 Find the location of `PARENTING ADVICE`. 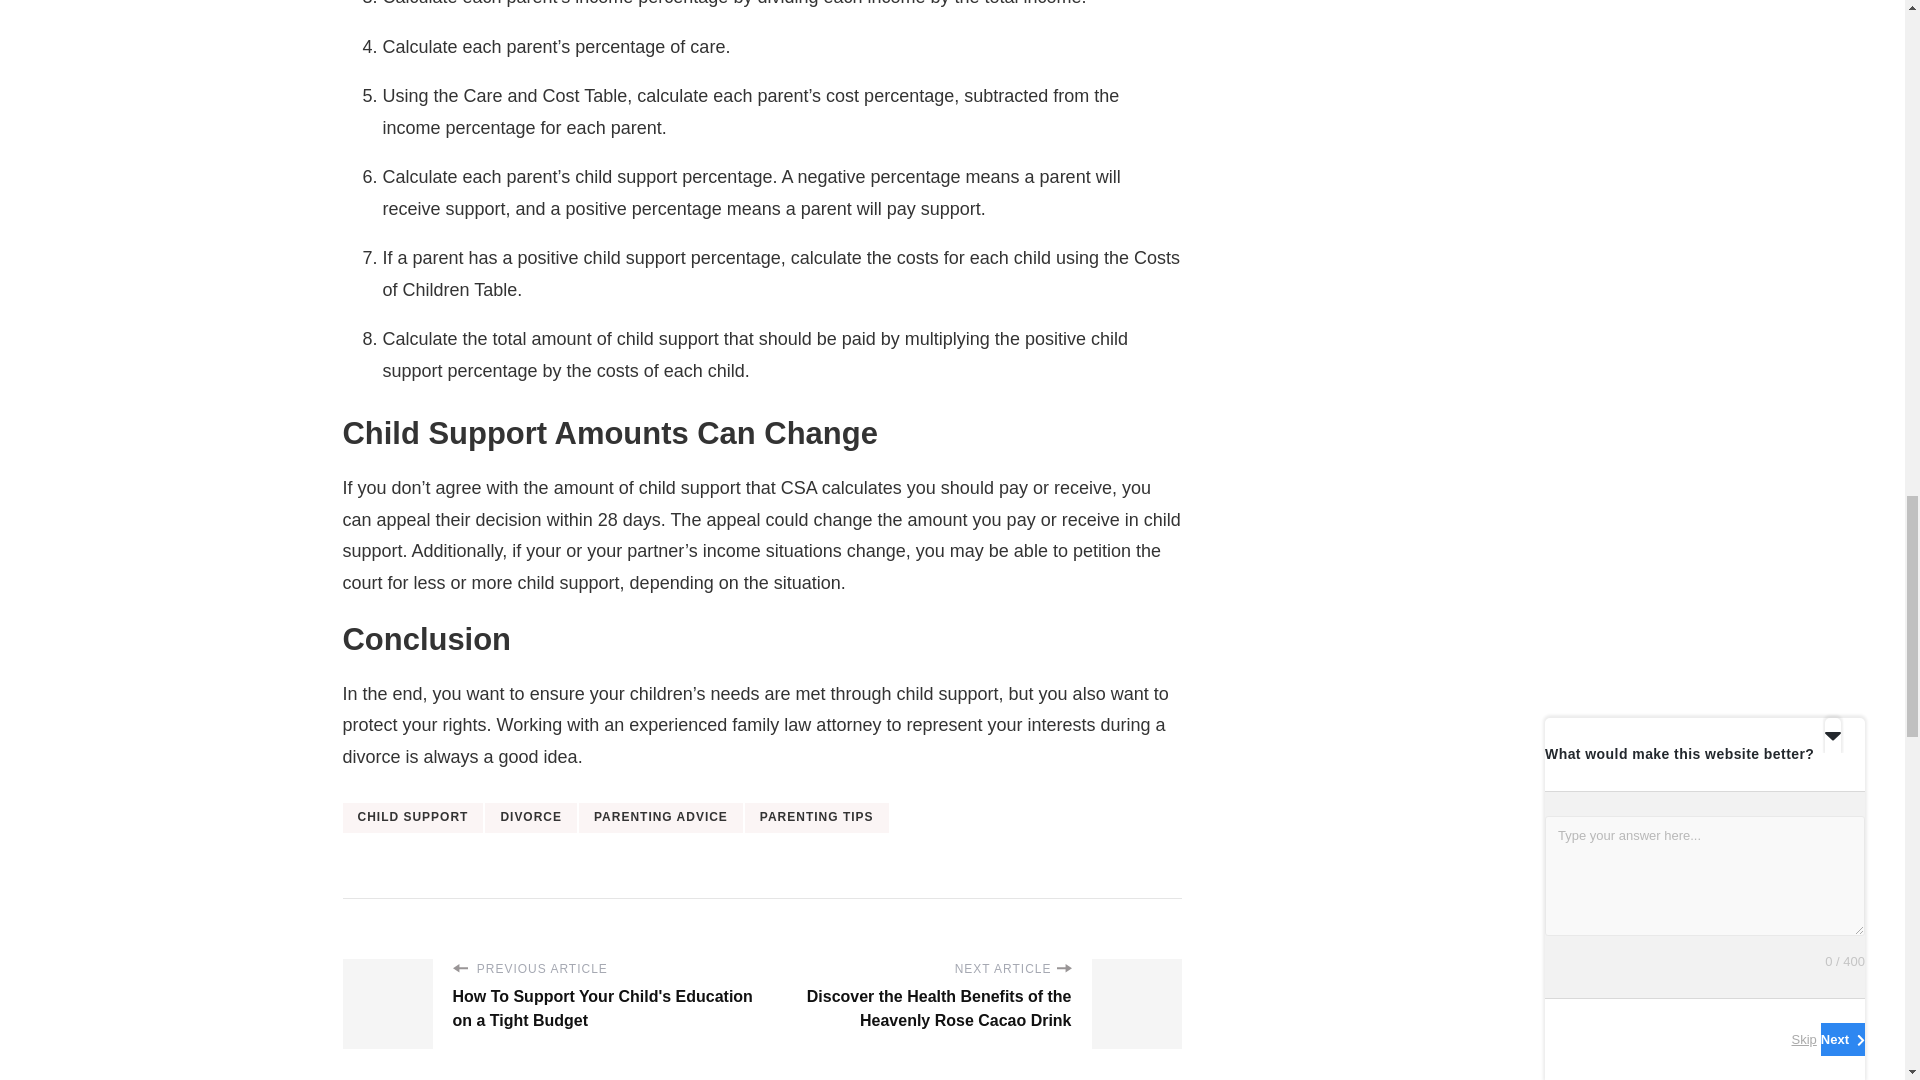

PARENTING ADVICE is located at coordinates (661, 818).